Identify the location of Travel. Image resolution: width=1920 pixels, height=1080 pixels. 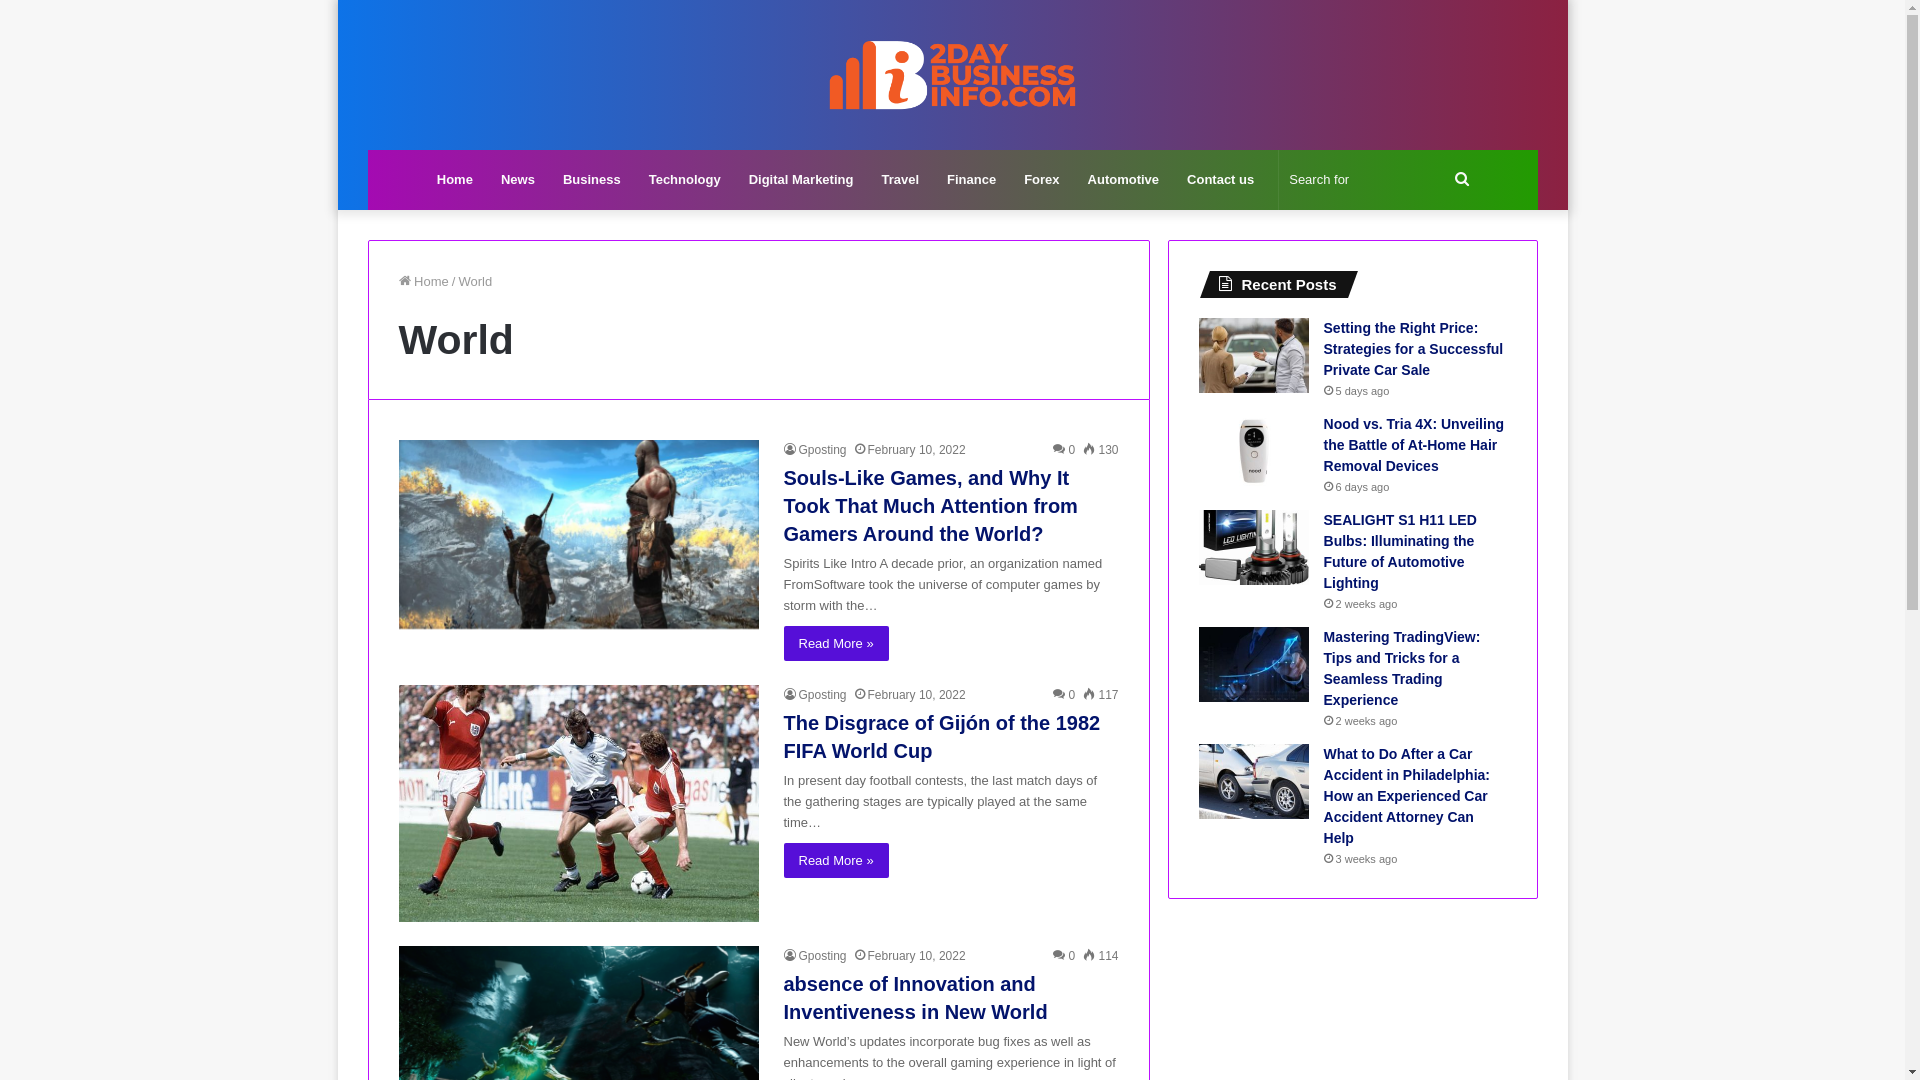
(900, 180).